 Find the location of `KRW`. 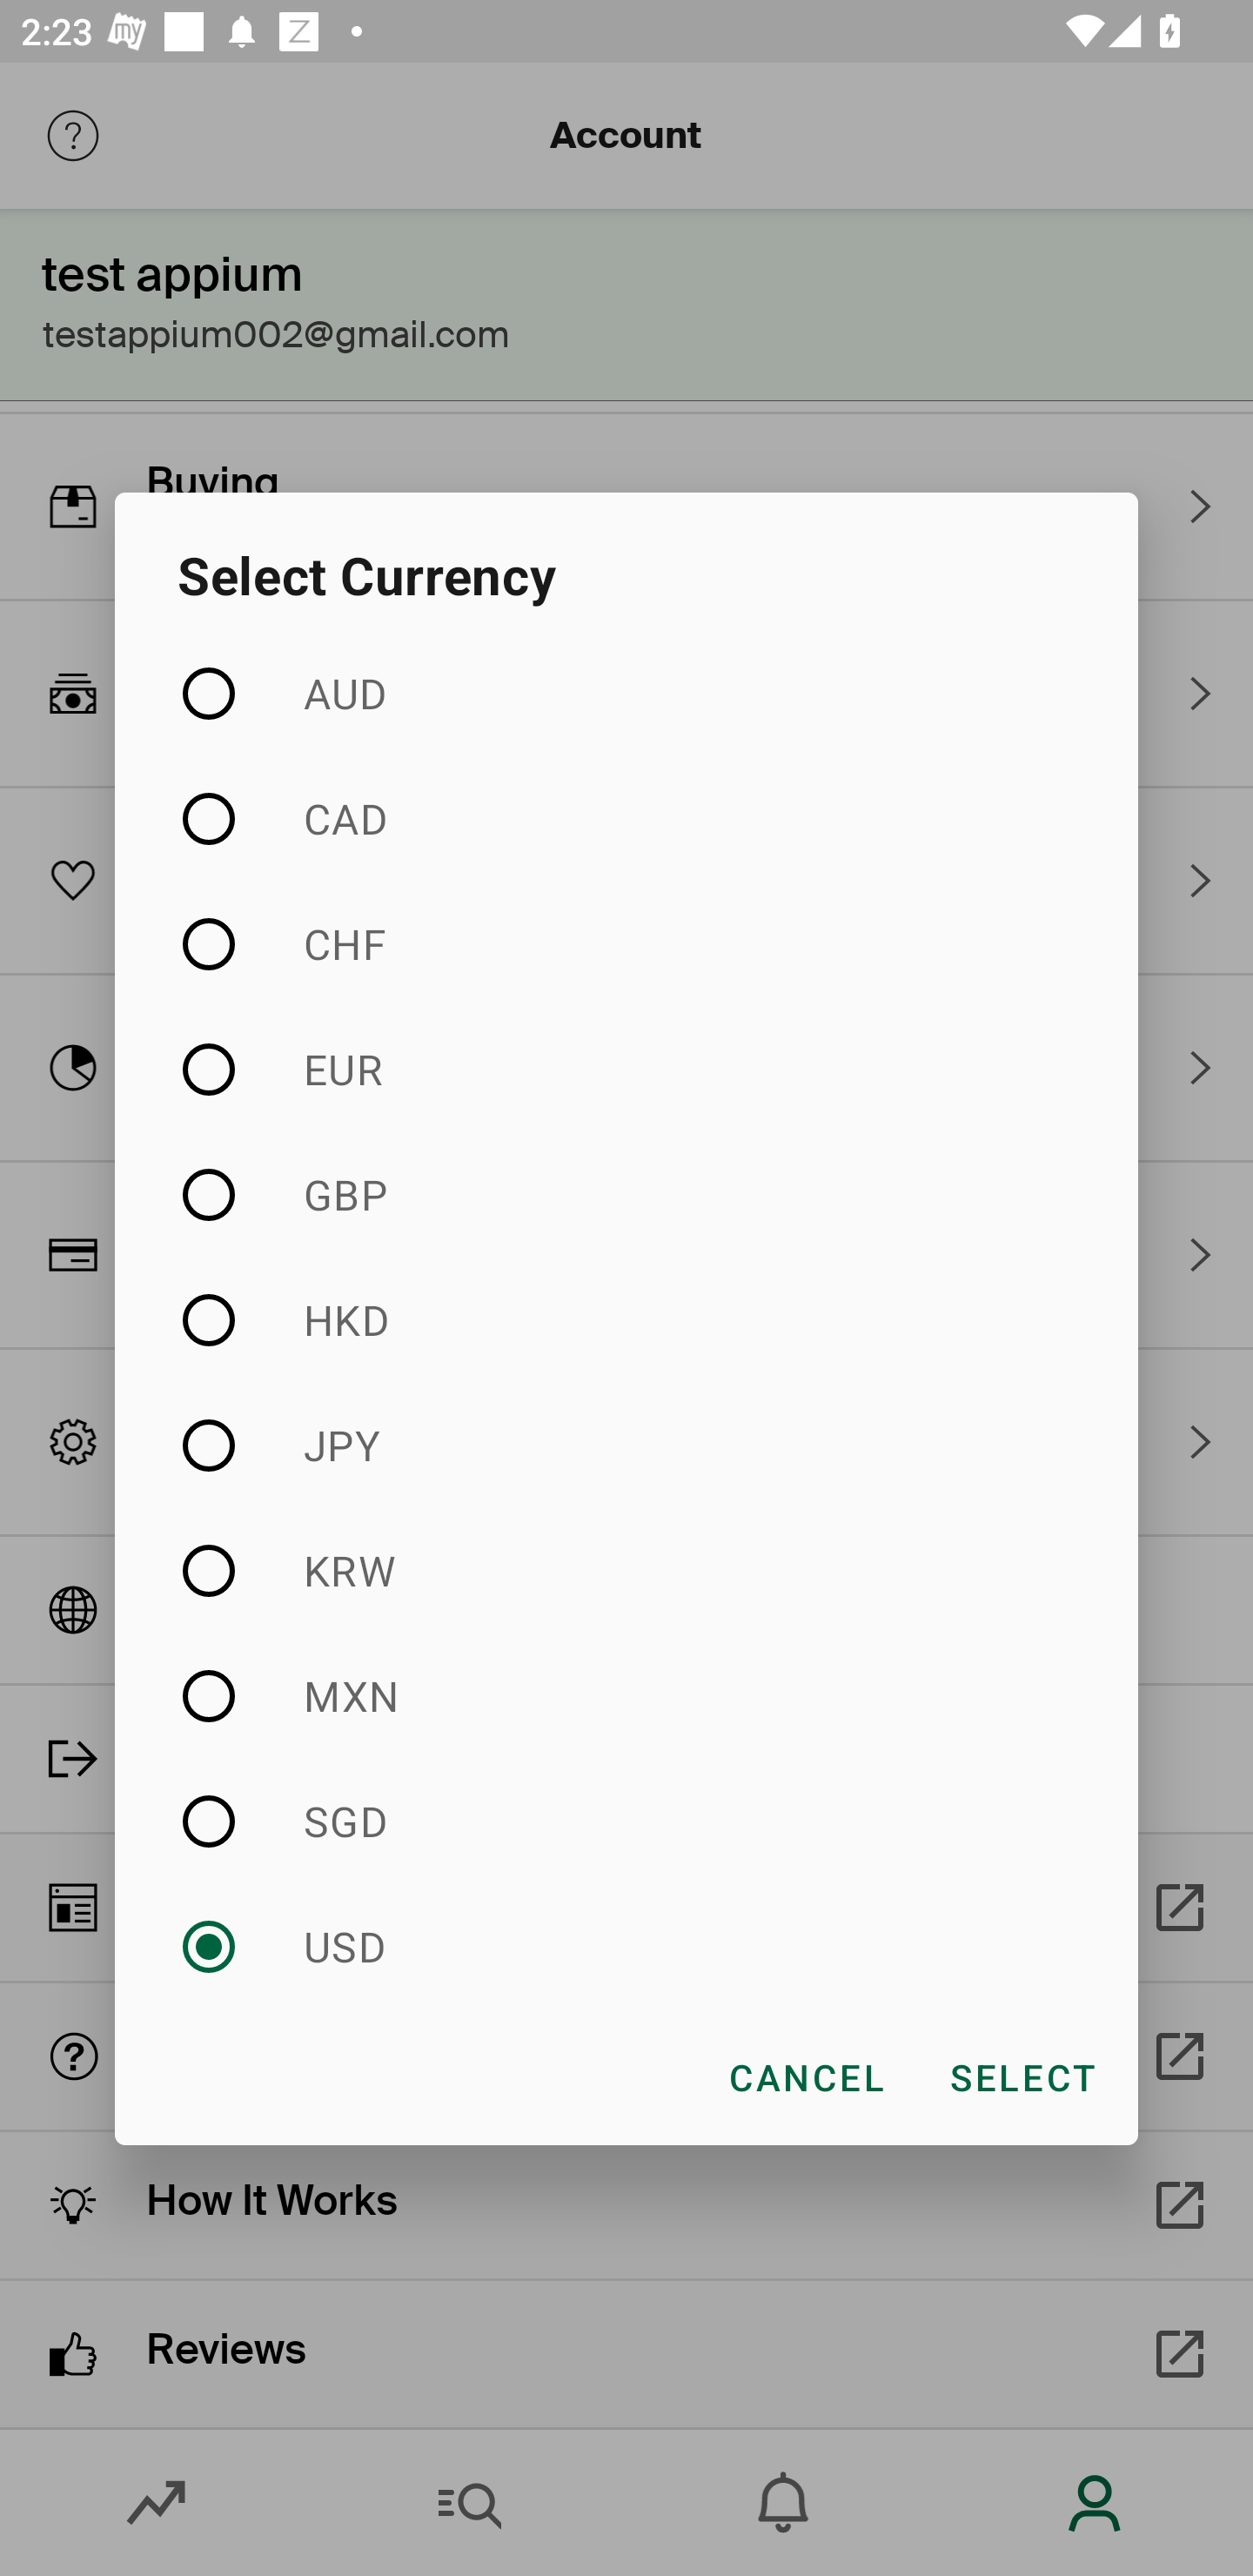

KRW is located at coordinates (626, 1570).